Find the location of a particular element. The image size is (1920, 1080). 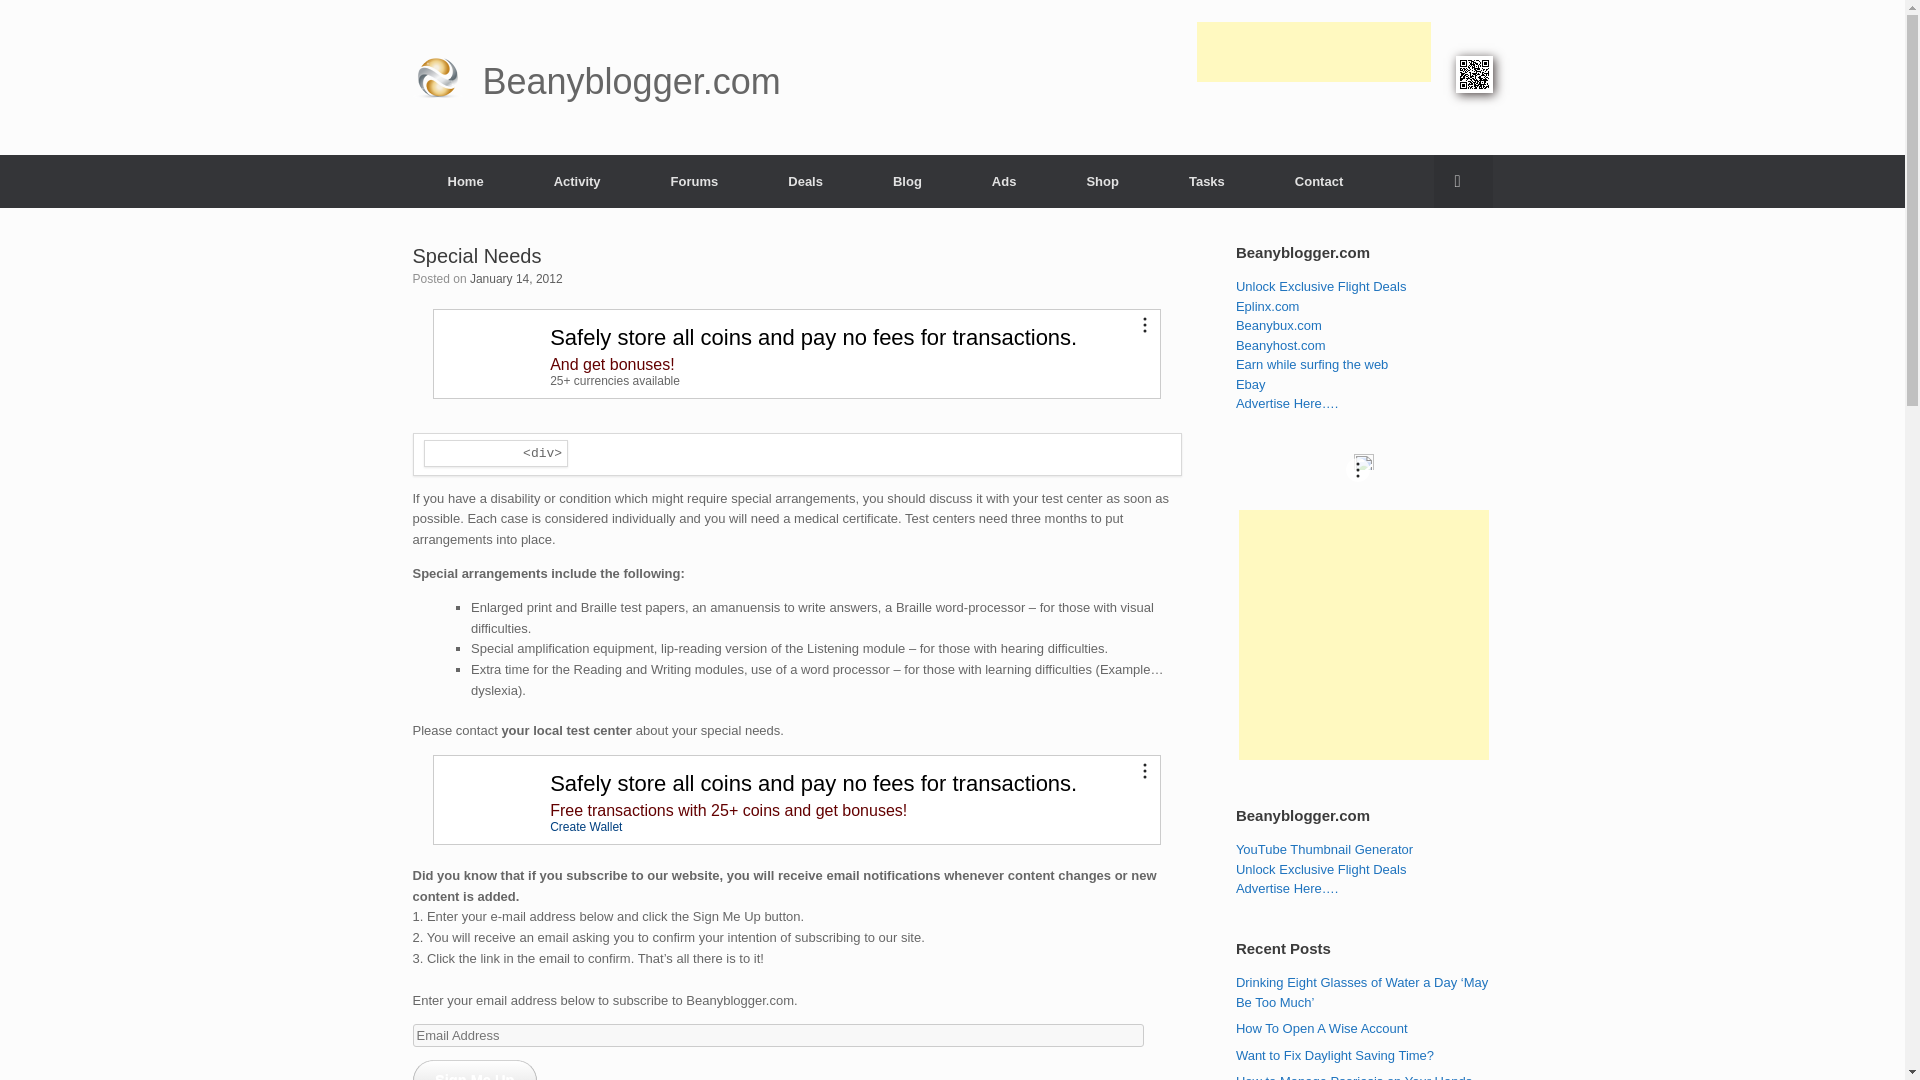

Deals is located at coordinates (805, 180).